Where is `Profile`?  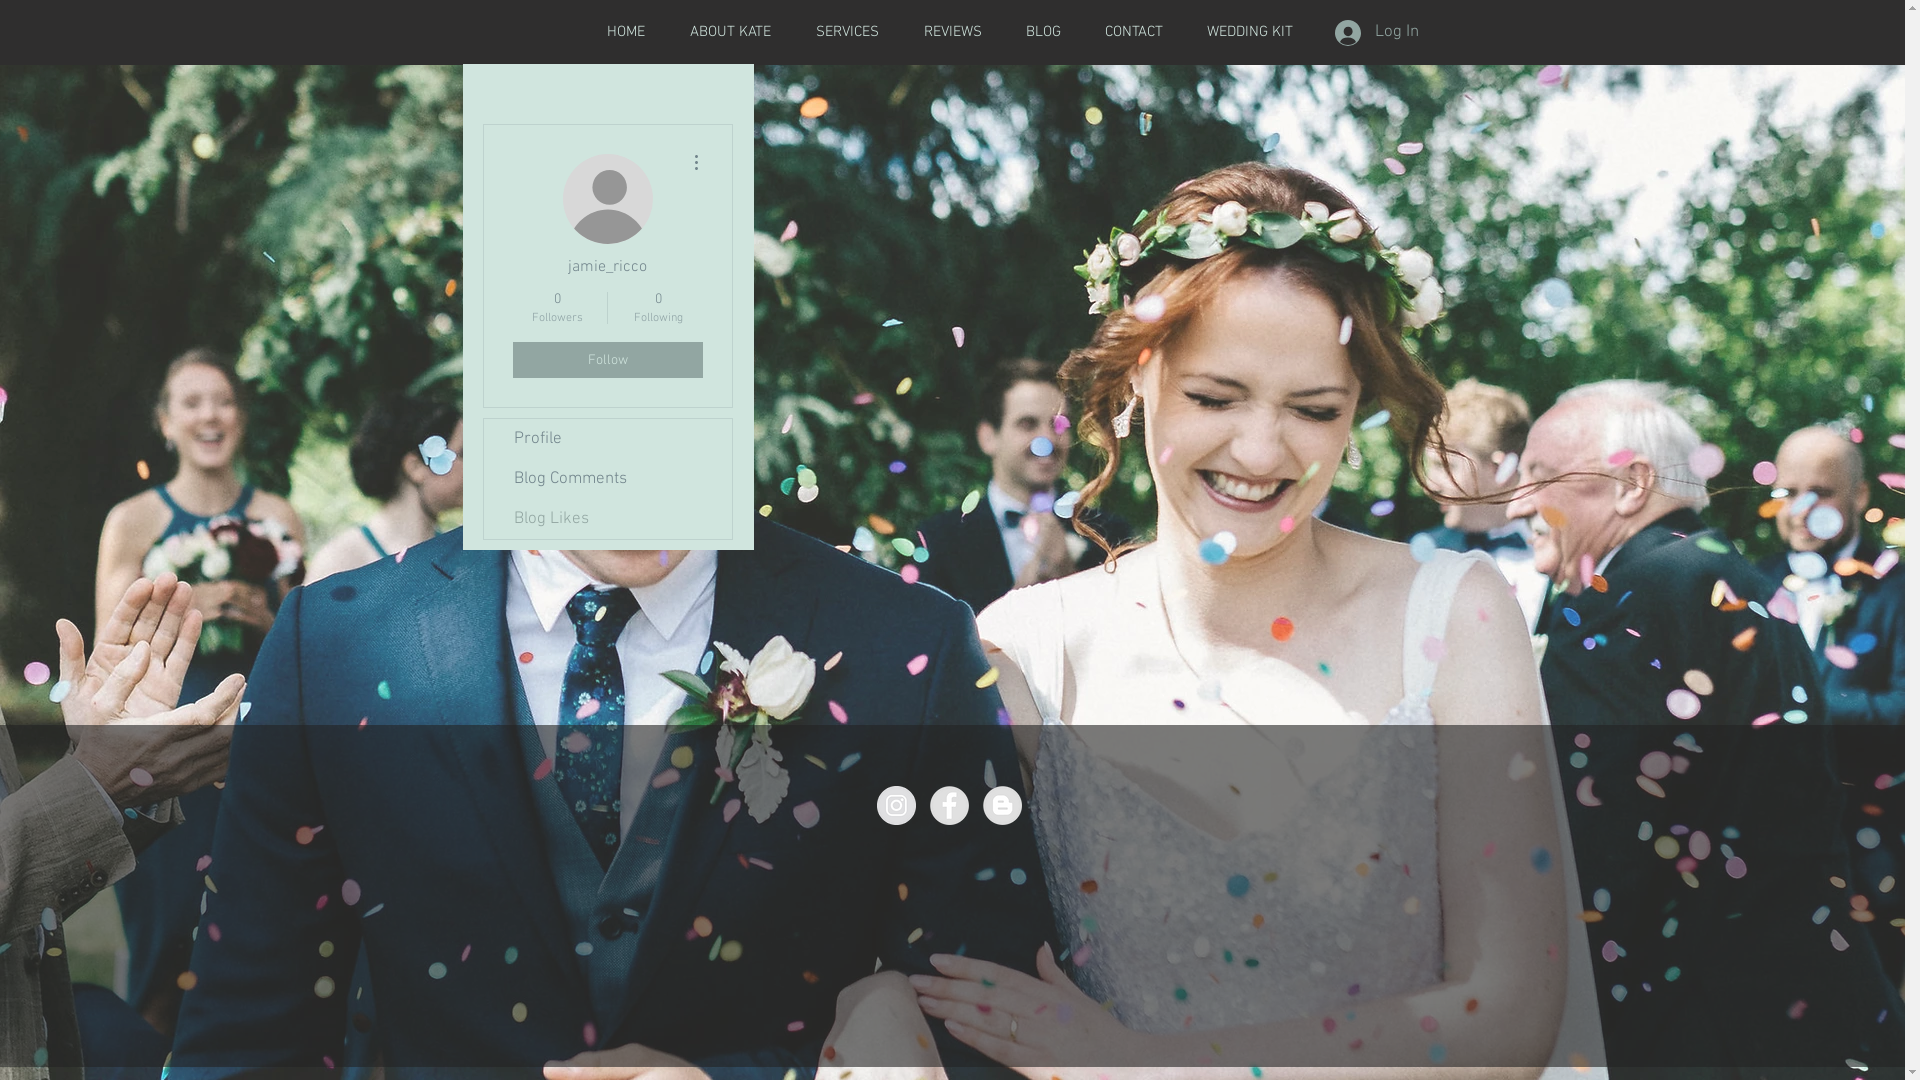
Profile is located at coordinates (608, 439).